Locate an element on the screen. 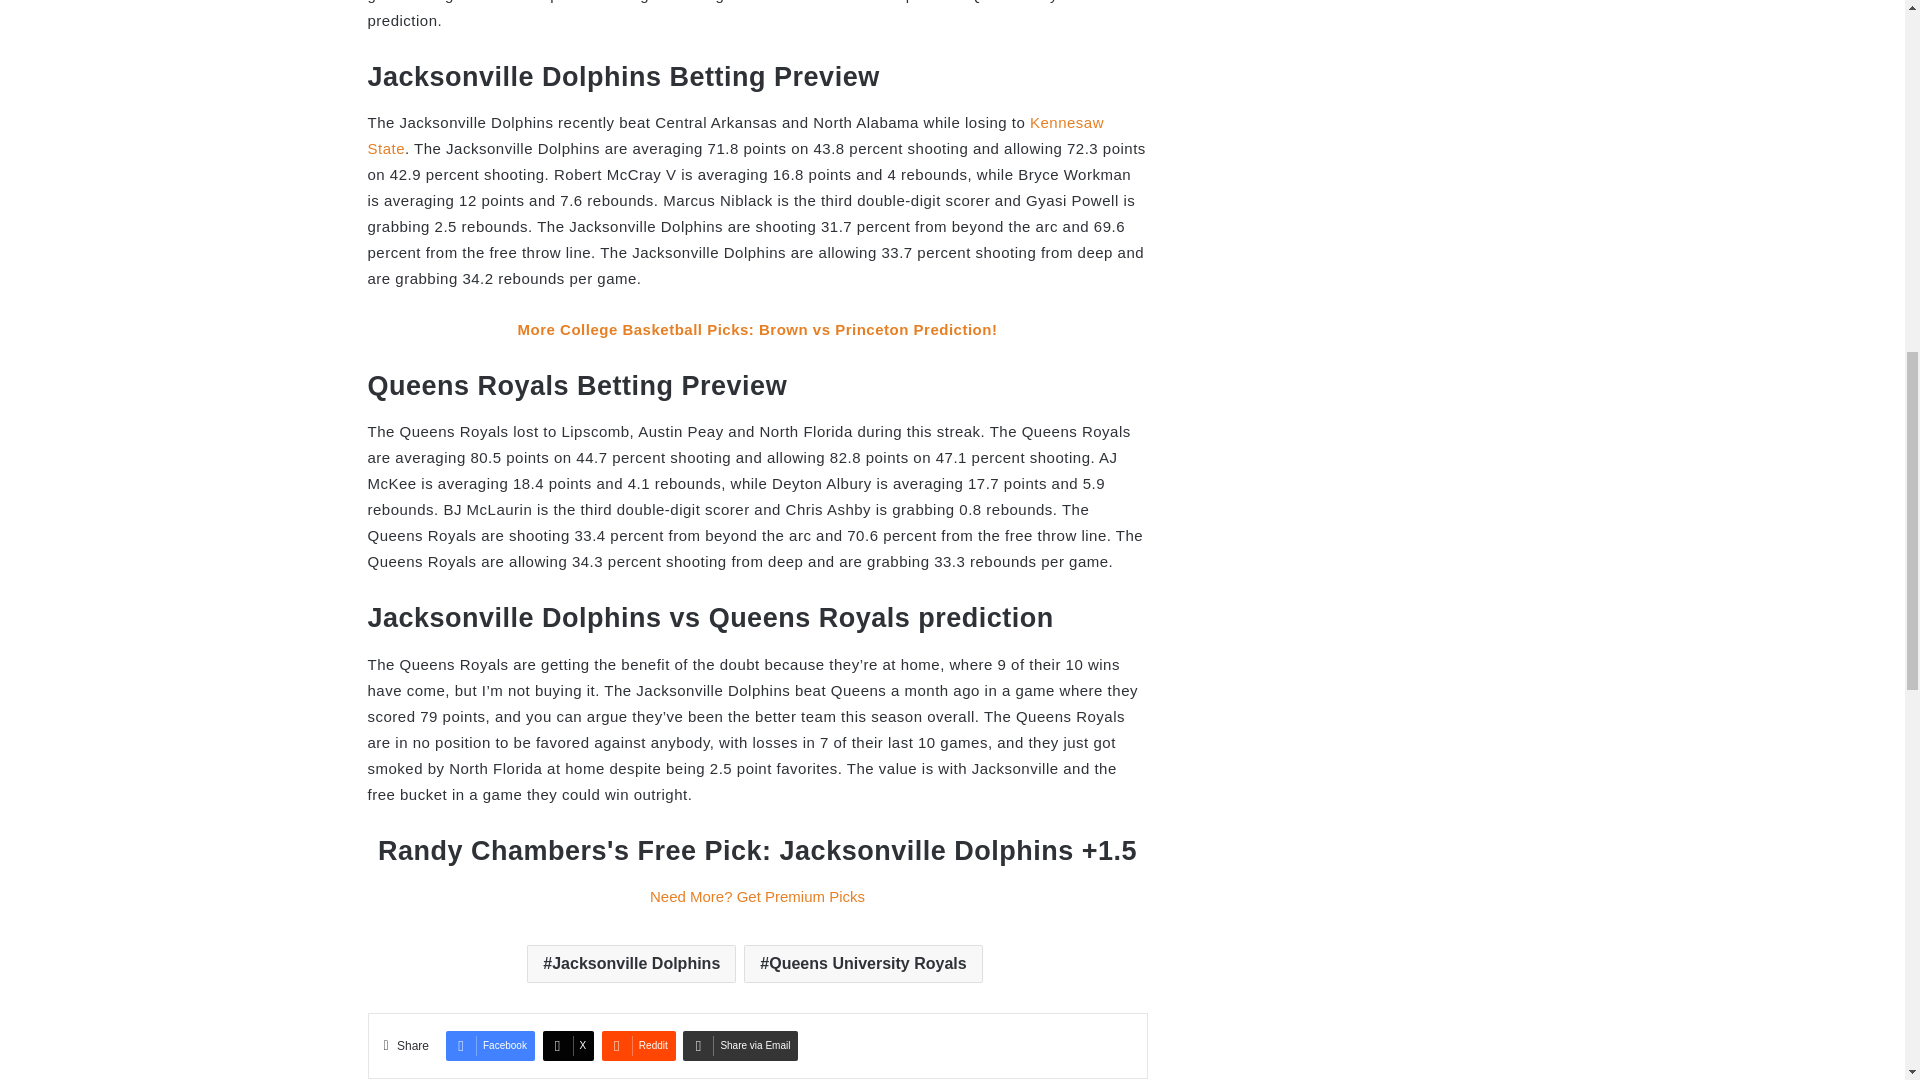 This screenshot has height=1080, width=1920. X is located at coordinates (569, 1046).